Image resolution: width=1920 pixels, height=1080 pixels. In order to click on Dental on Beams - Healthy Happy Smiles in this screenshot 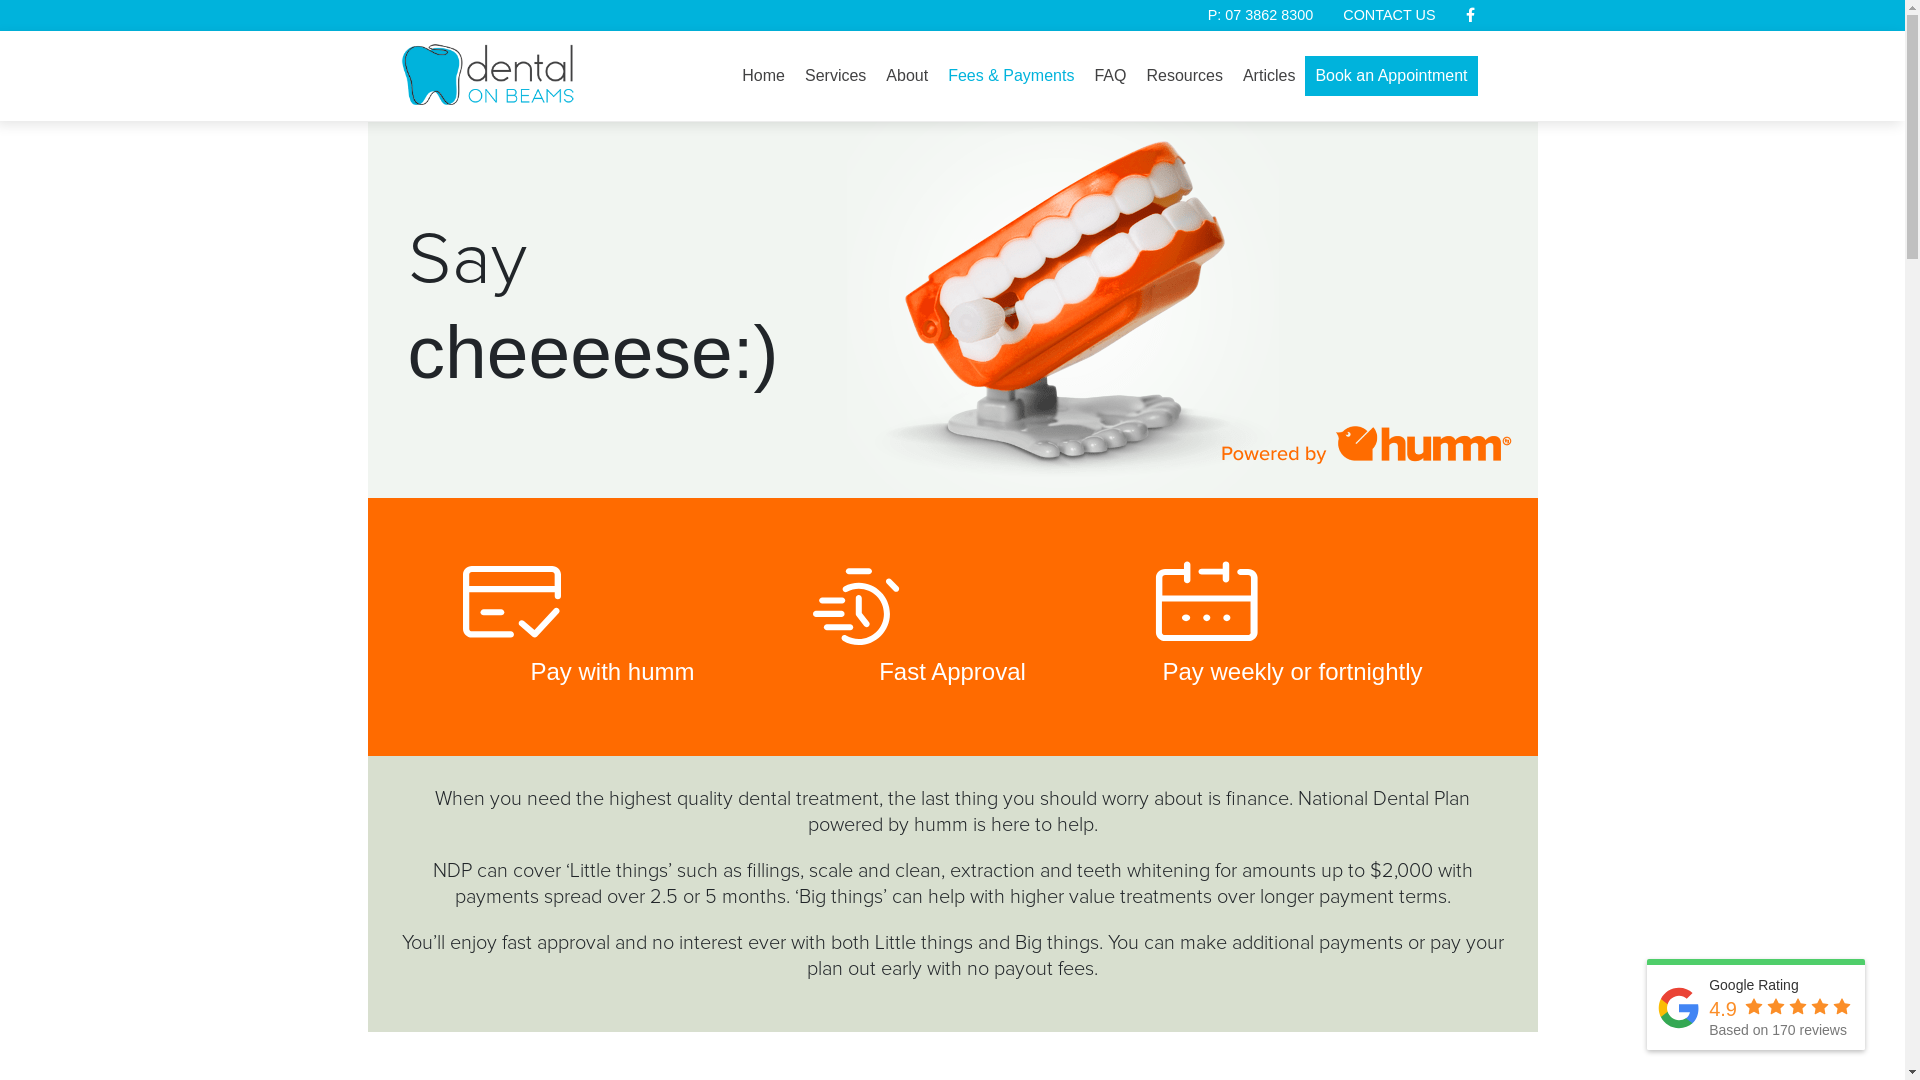, I will do `click(522, 73)`.